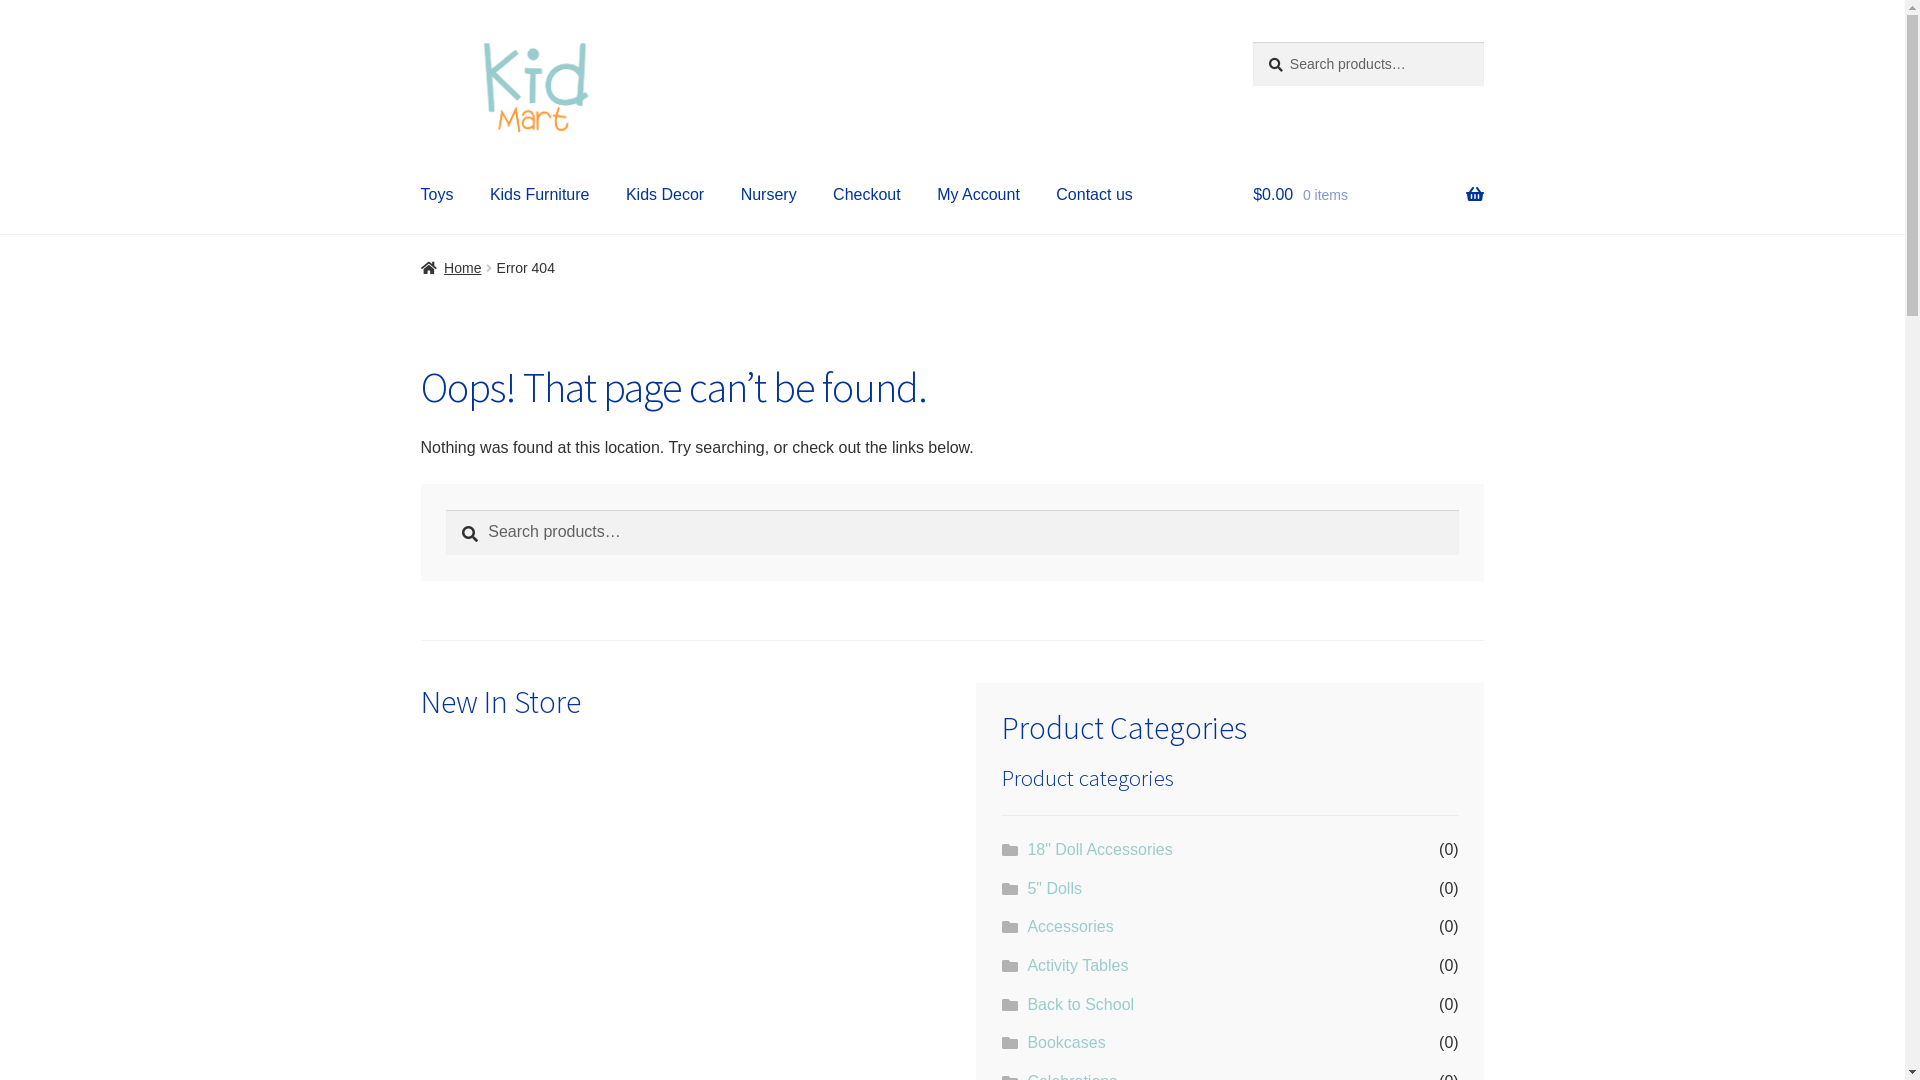 The width and height of the screenshot is (1920, 1080). What do you see at coordinates (1078, 966) in the screenshot?
I see `Activity Tables` at bounding box center [1078, 966].